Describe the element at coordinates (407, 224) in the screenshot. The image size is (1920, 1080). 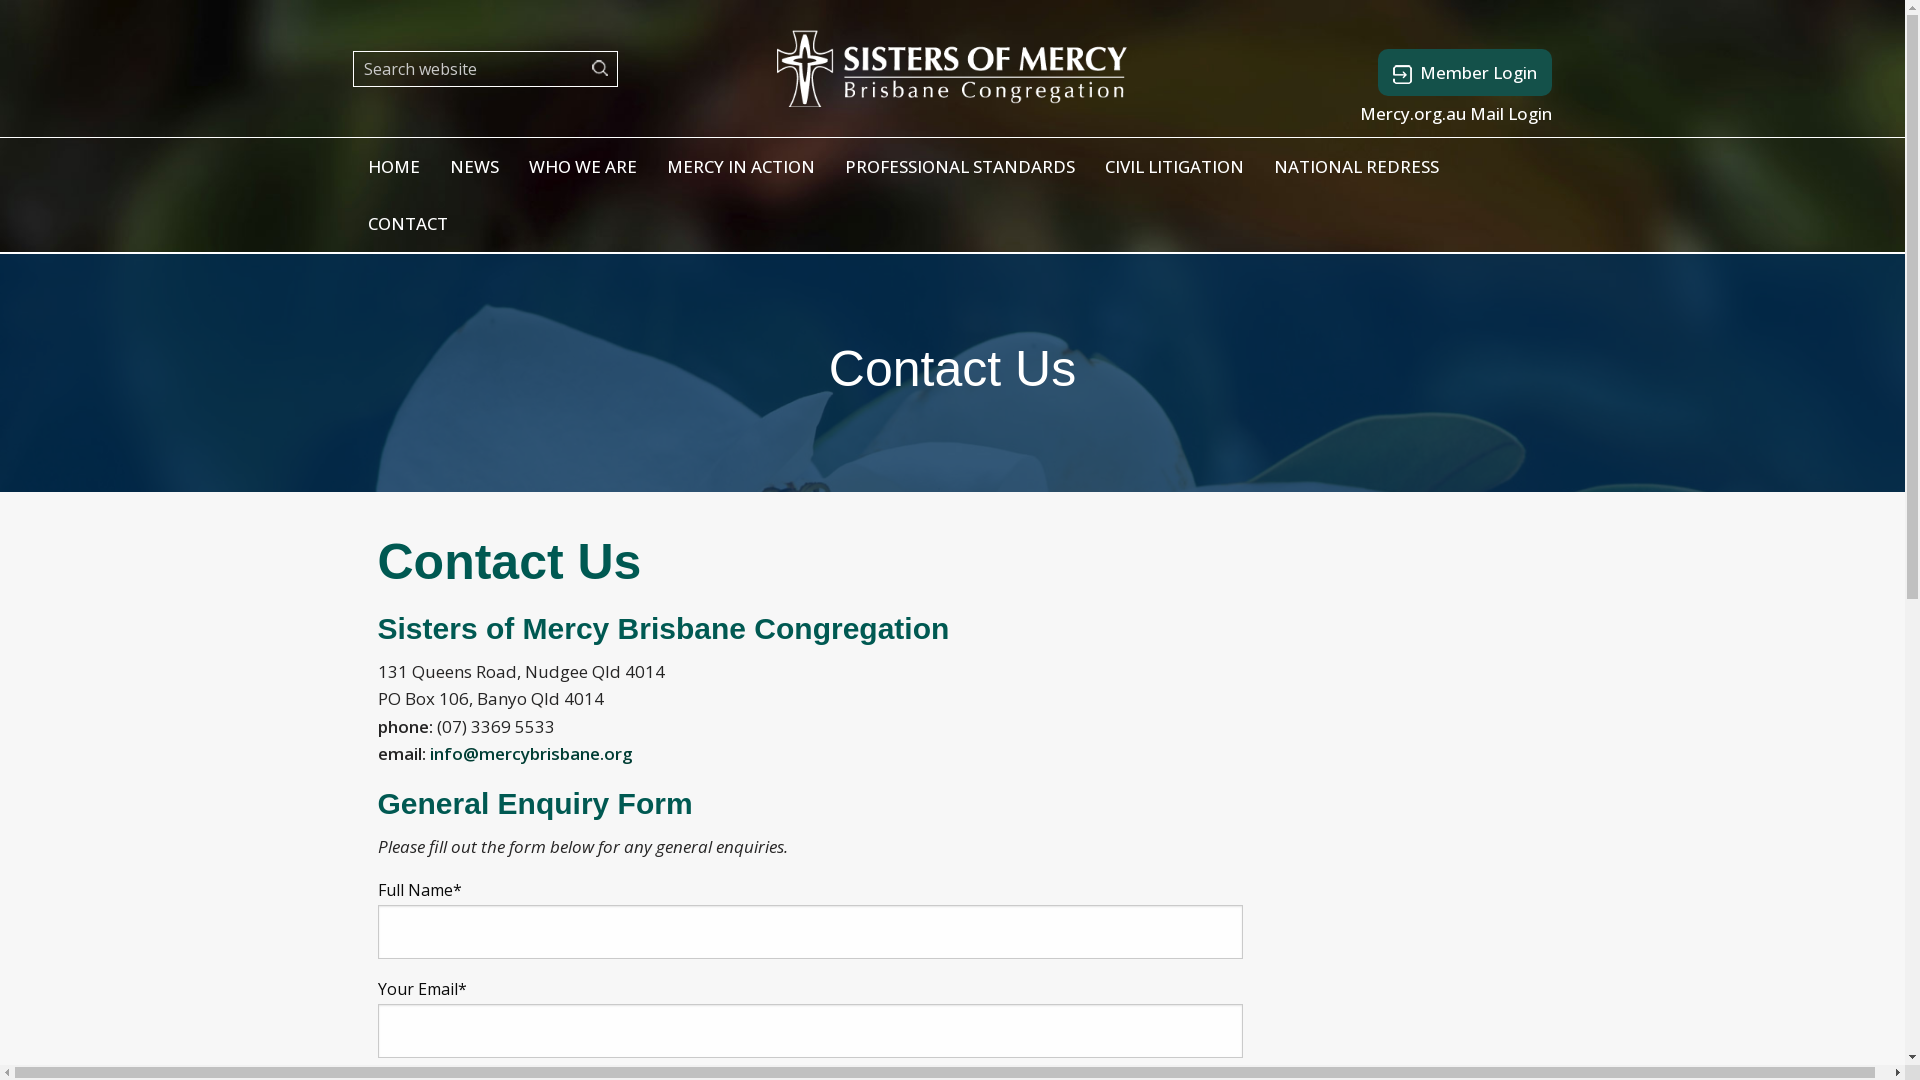
I see `CONTACT` at that location.